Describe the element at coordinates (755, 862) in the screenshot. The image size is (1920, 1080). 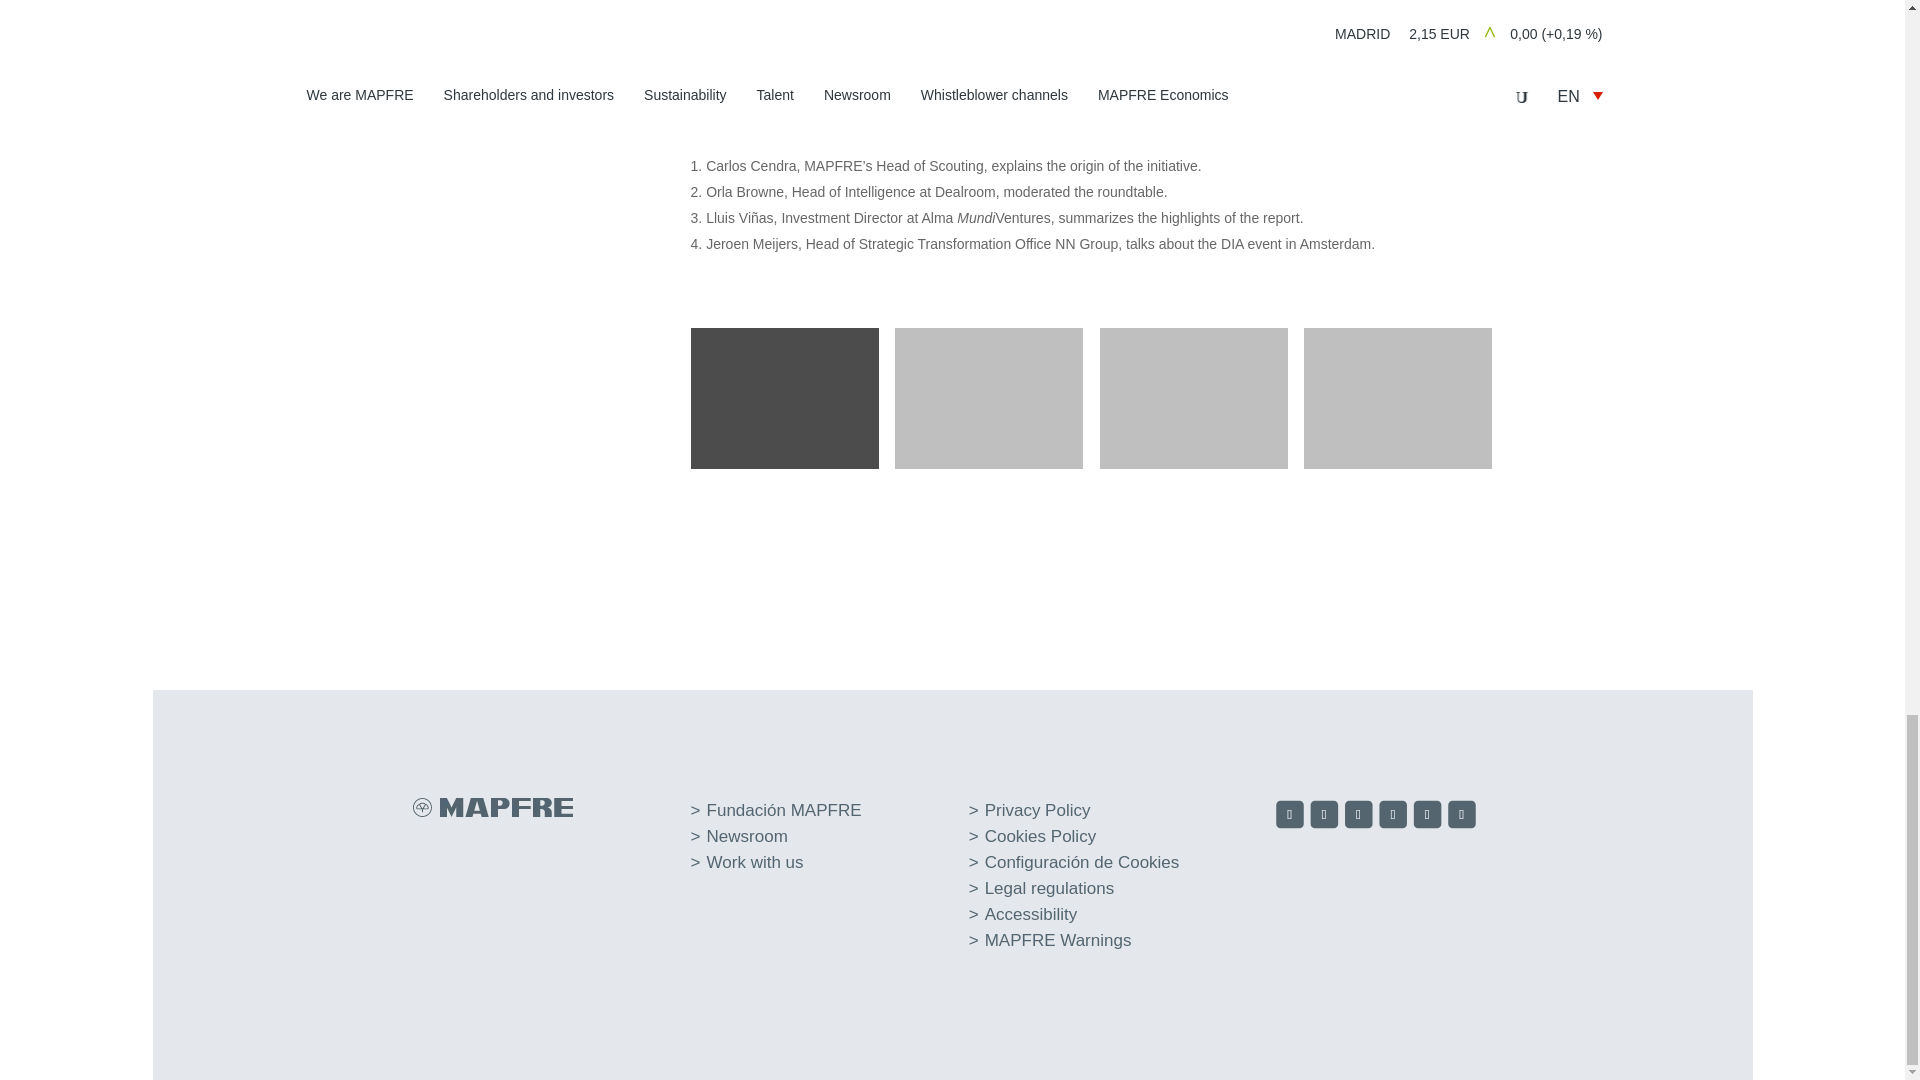
I see `Work with us` at that location.